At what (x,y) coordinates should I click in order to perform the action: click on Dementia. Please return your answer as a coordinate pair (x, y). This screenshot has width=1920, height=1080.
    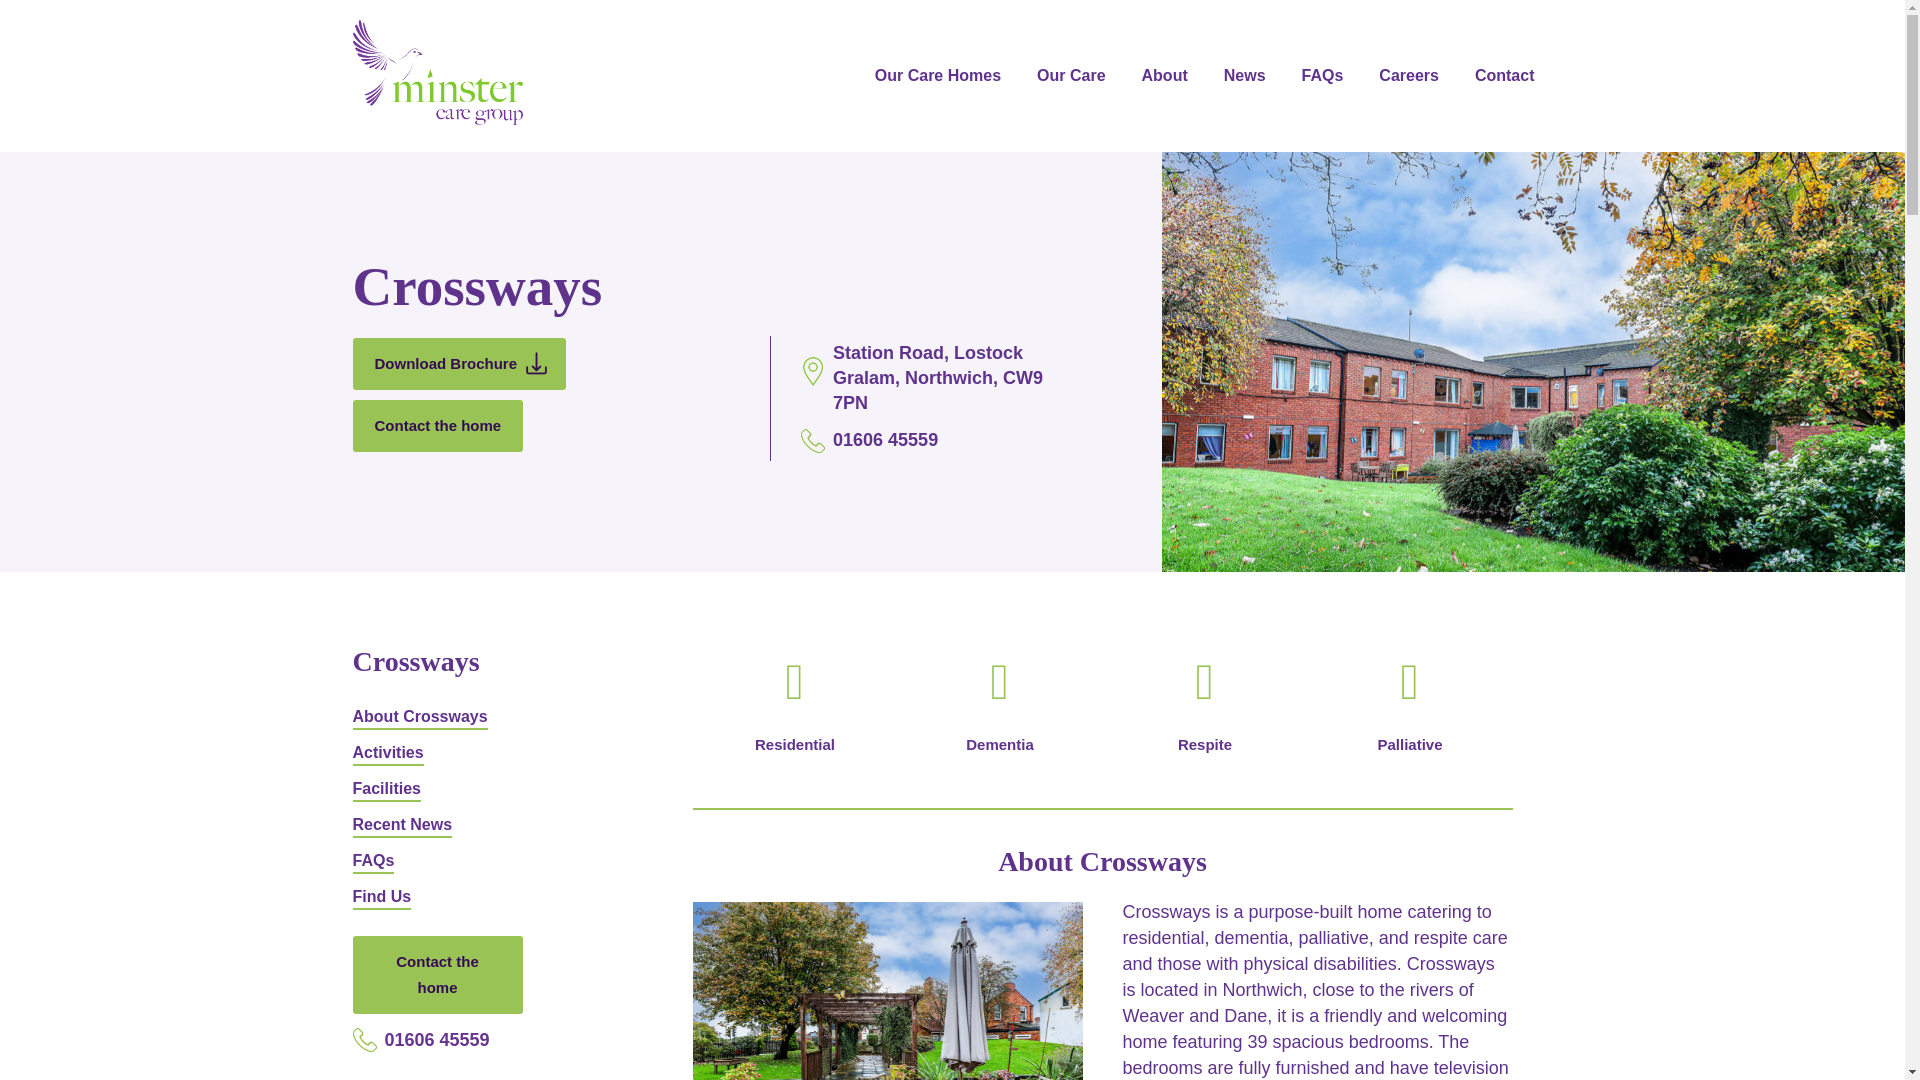
    Looking at the image, I should click on (1000, 714).